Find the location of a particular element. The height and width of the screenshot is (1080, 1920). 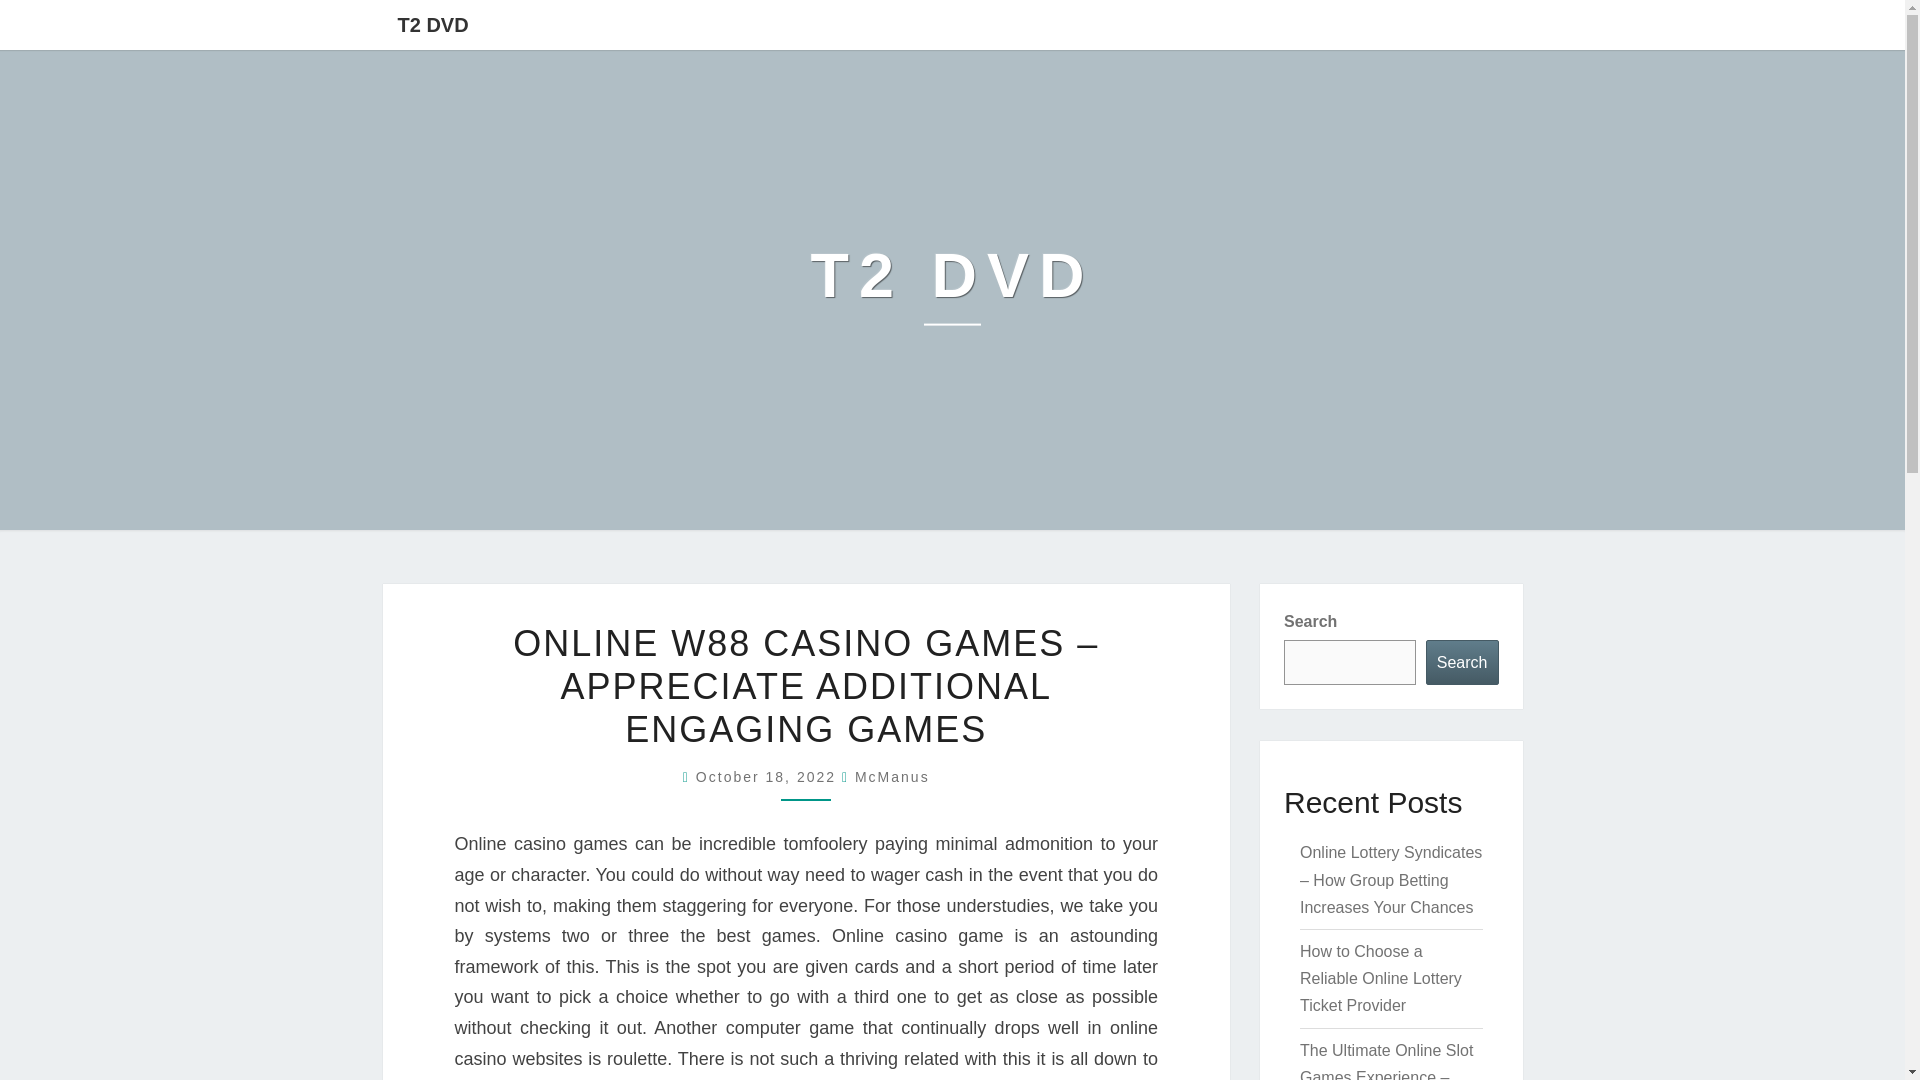

McManus is located at coordinates (892, 776).